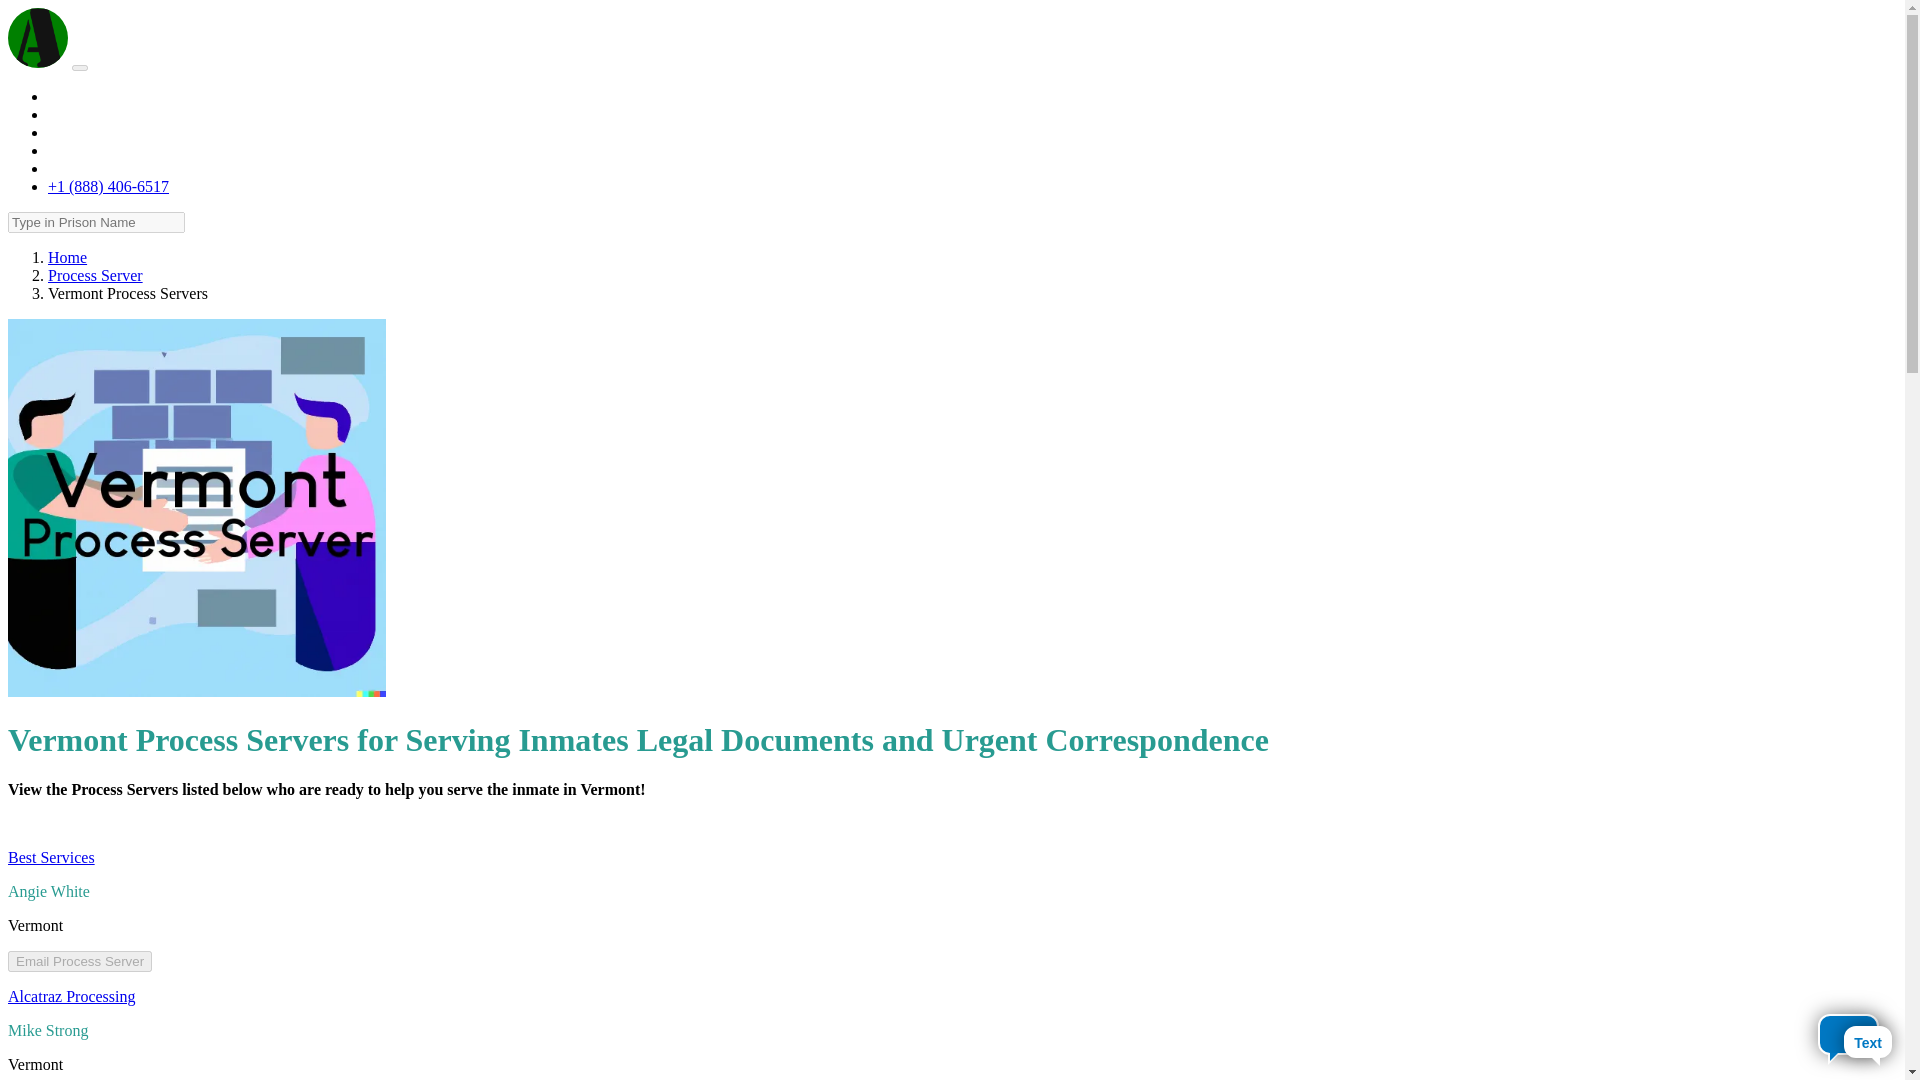 The width and height of the screenshot is (1920, 1080). What do you see at coordinates (79, 962) in the screenshot?
I see `Email Process Server` at bounding box center [79, 962].